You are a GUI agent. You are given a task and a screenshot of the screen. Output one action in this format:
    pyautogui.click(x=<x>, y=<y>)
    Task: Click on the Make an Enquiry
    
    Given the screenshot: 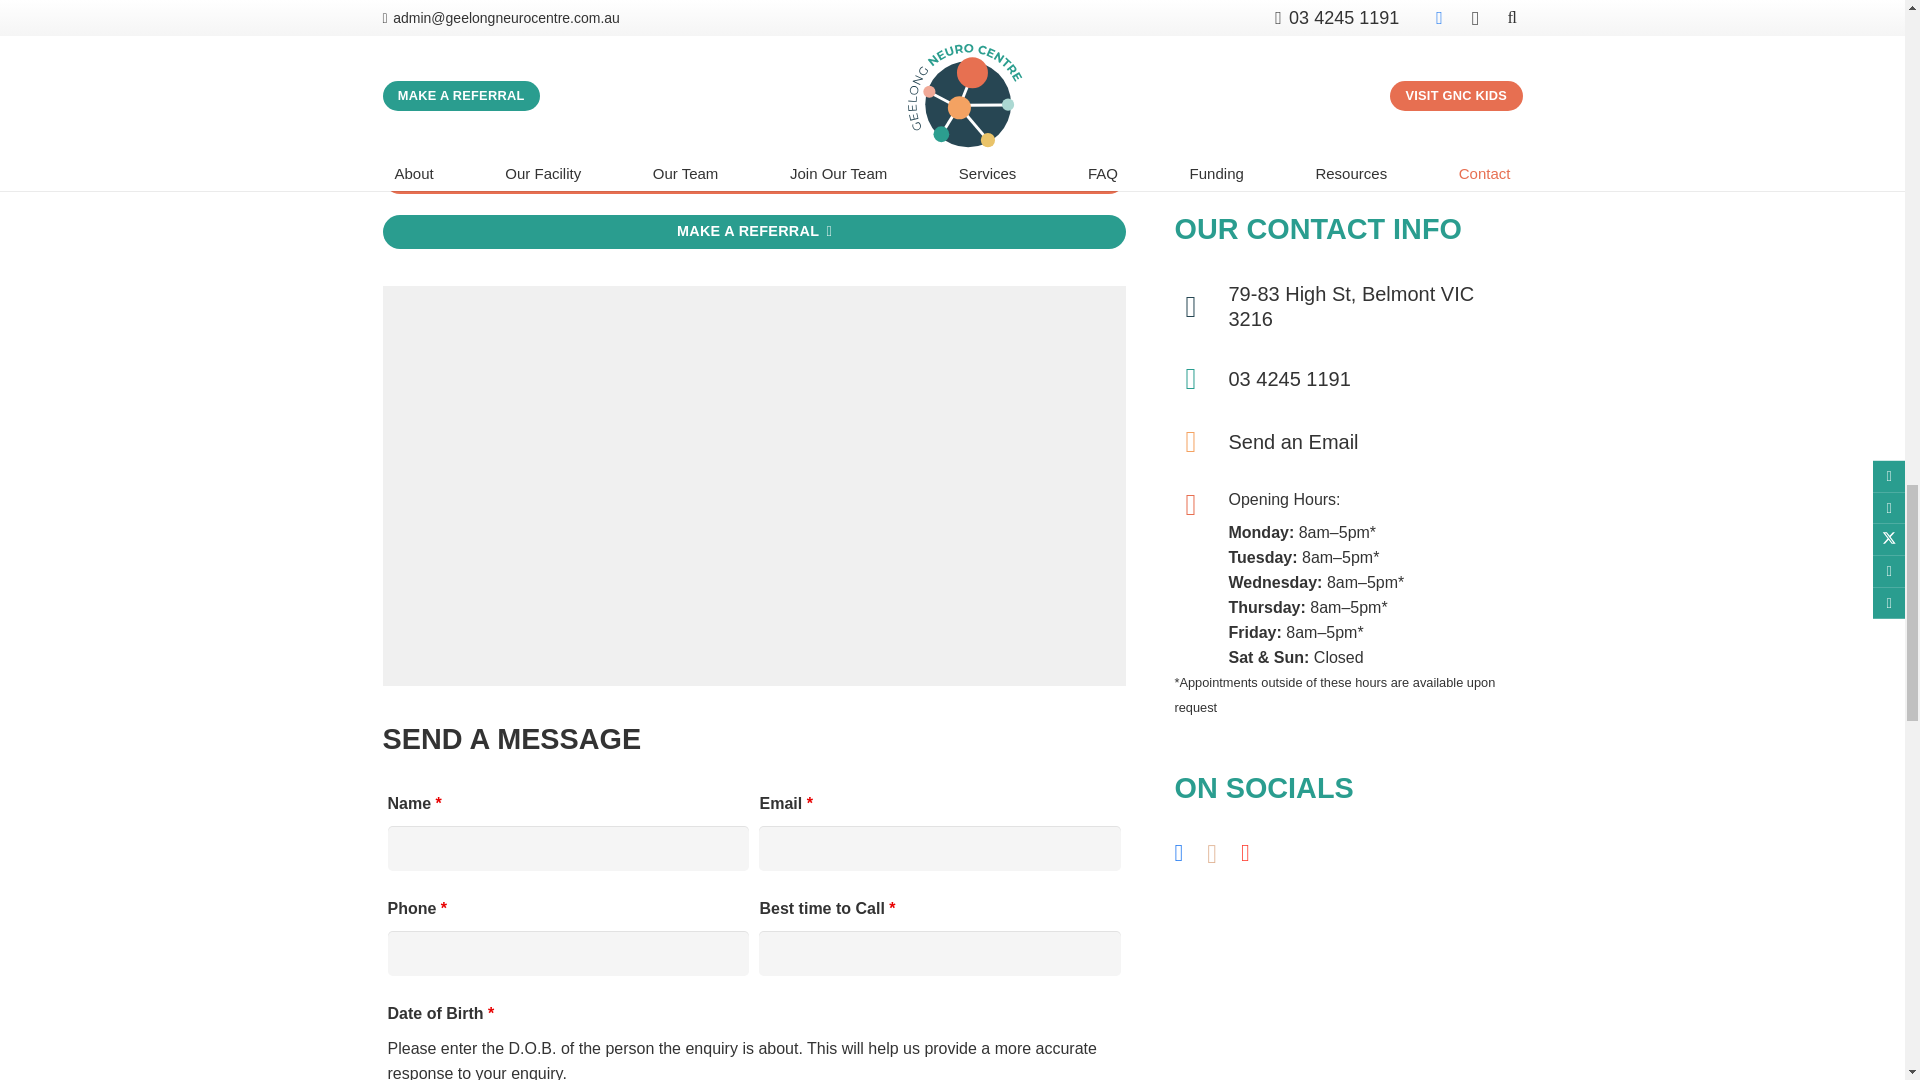 What is the action you would take?
    pyautogui.click(x=754, y=177)
    